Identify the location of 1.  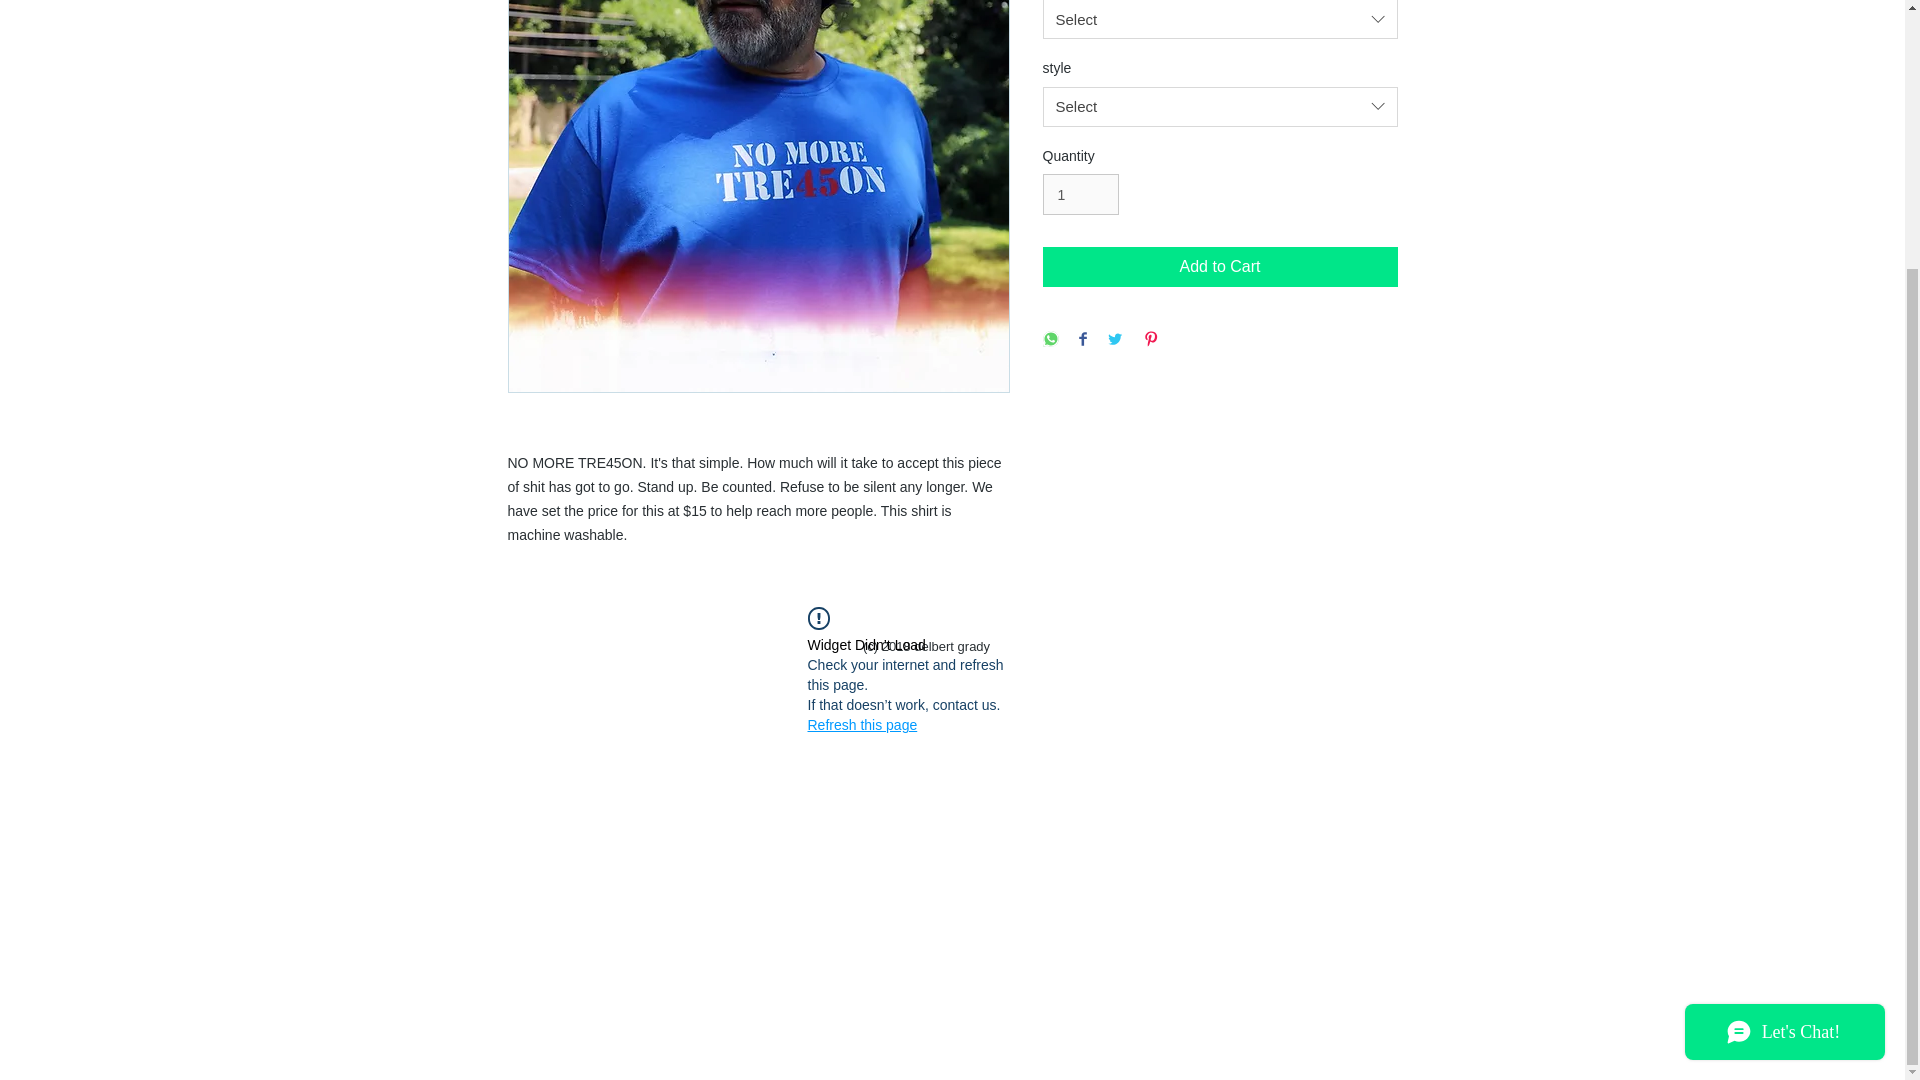
(1080, 194).